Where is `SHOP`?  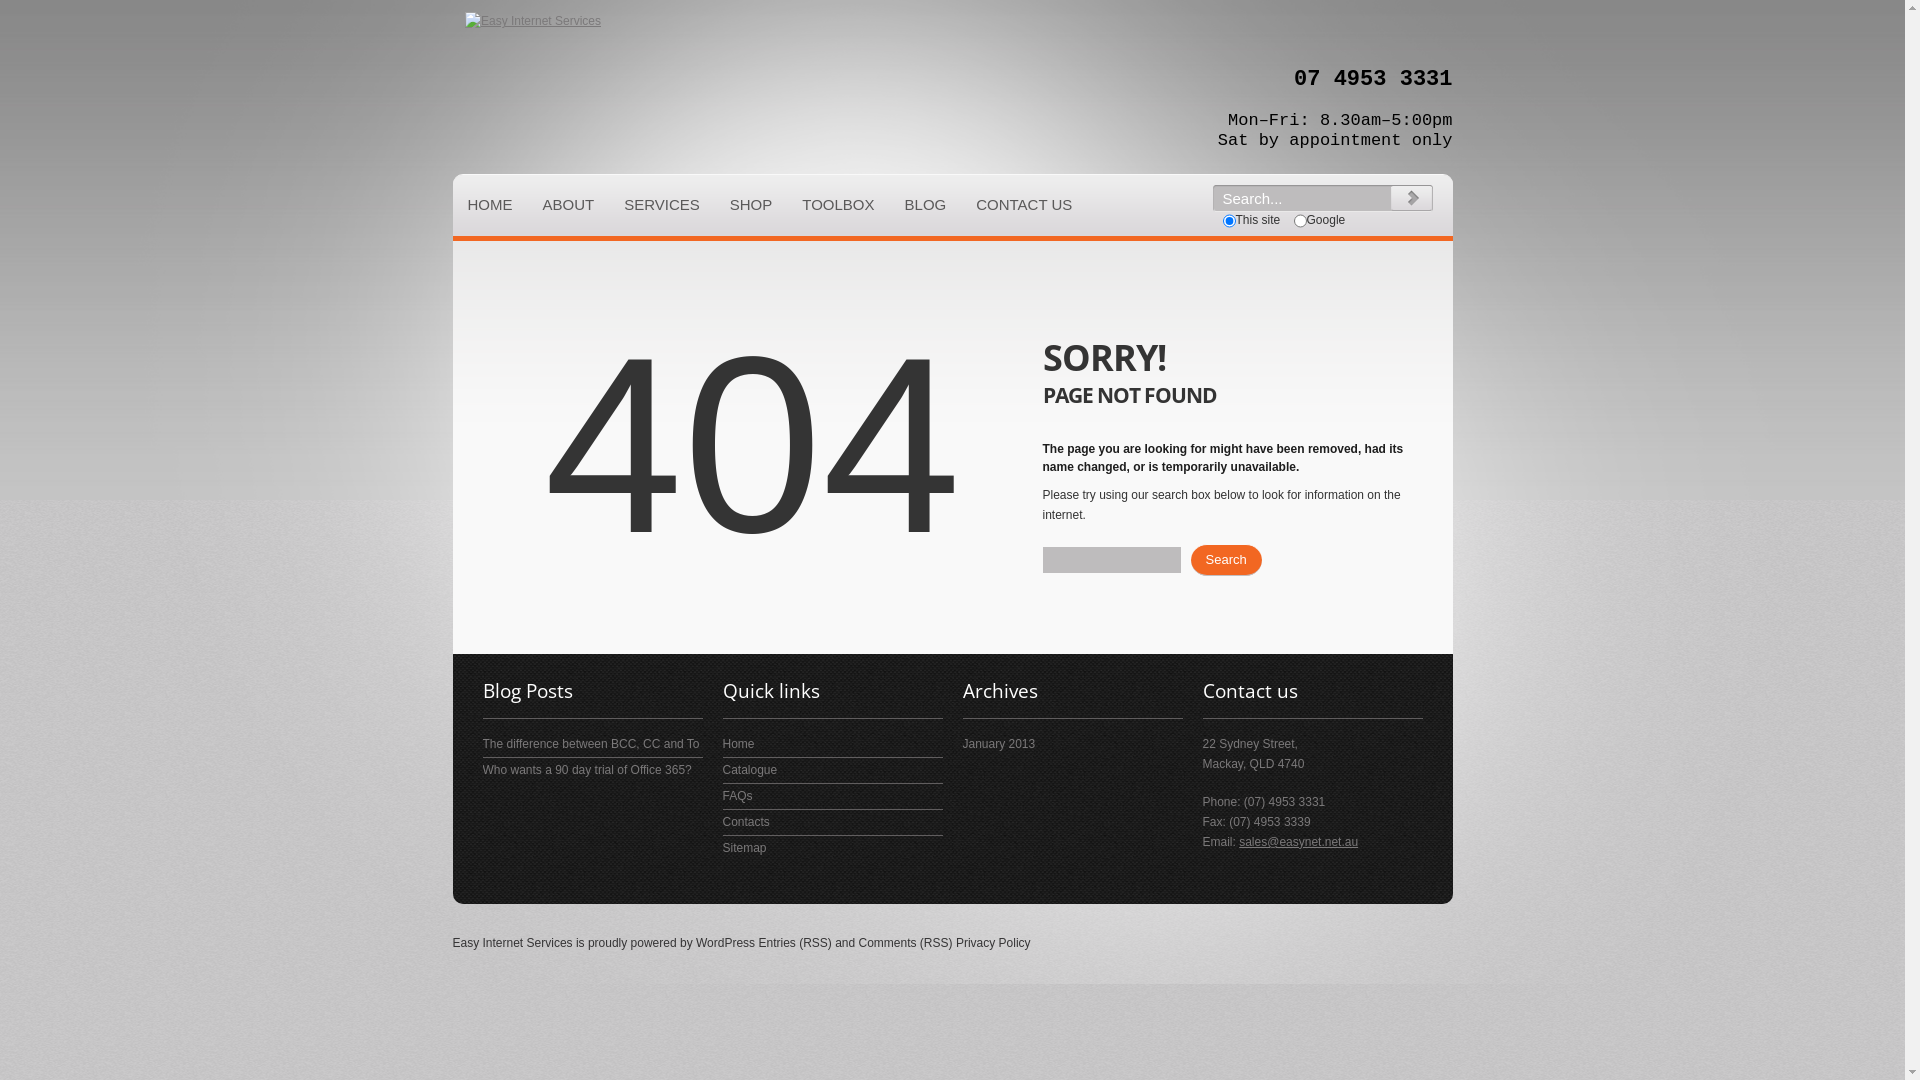
SHOP is located at coordinates (752, 205).